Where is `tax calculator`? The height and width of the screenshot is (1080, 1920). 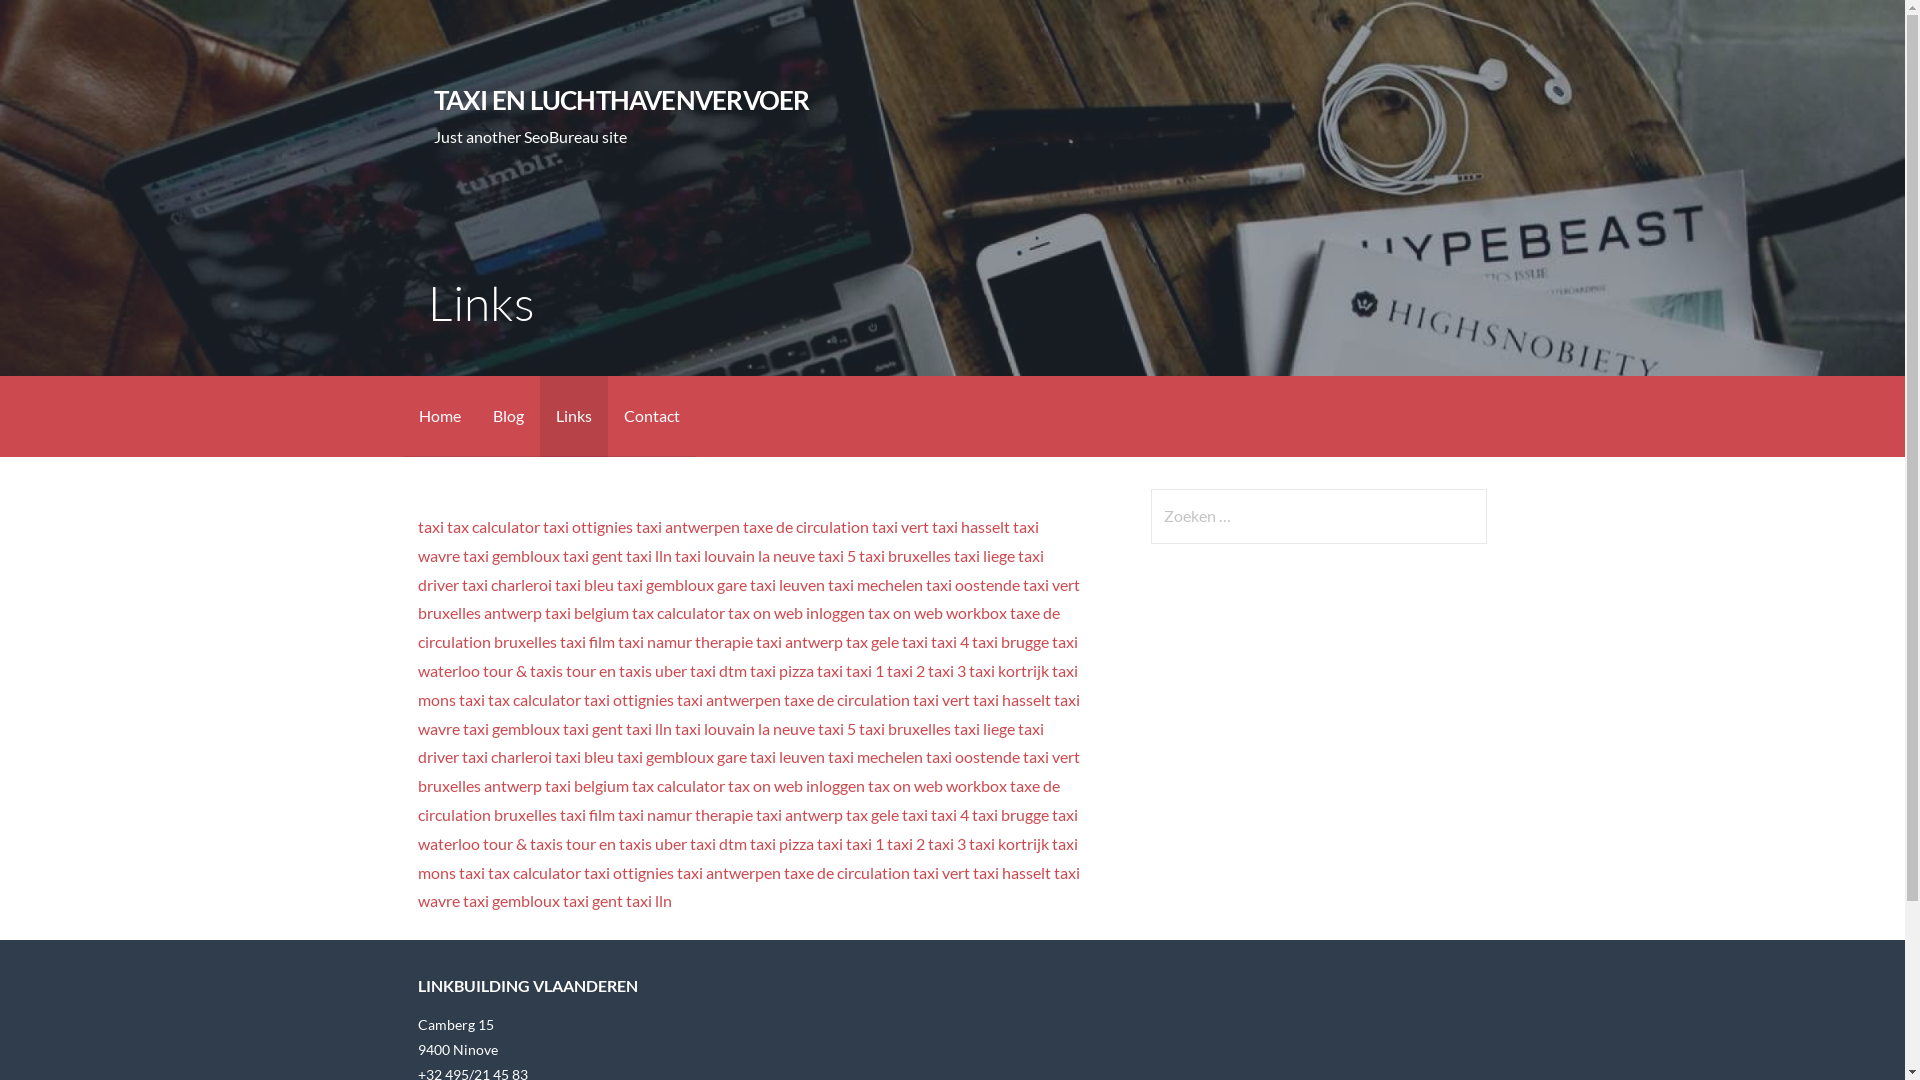 tax calculator is located at coordinates (534, 700).